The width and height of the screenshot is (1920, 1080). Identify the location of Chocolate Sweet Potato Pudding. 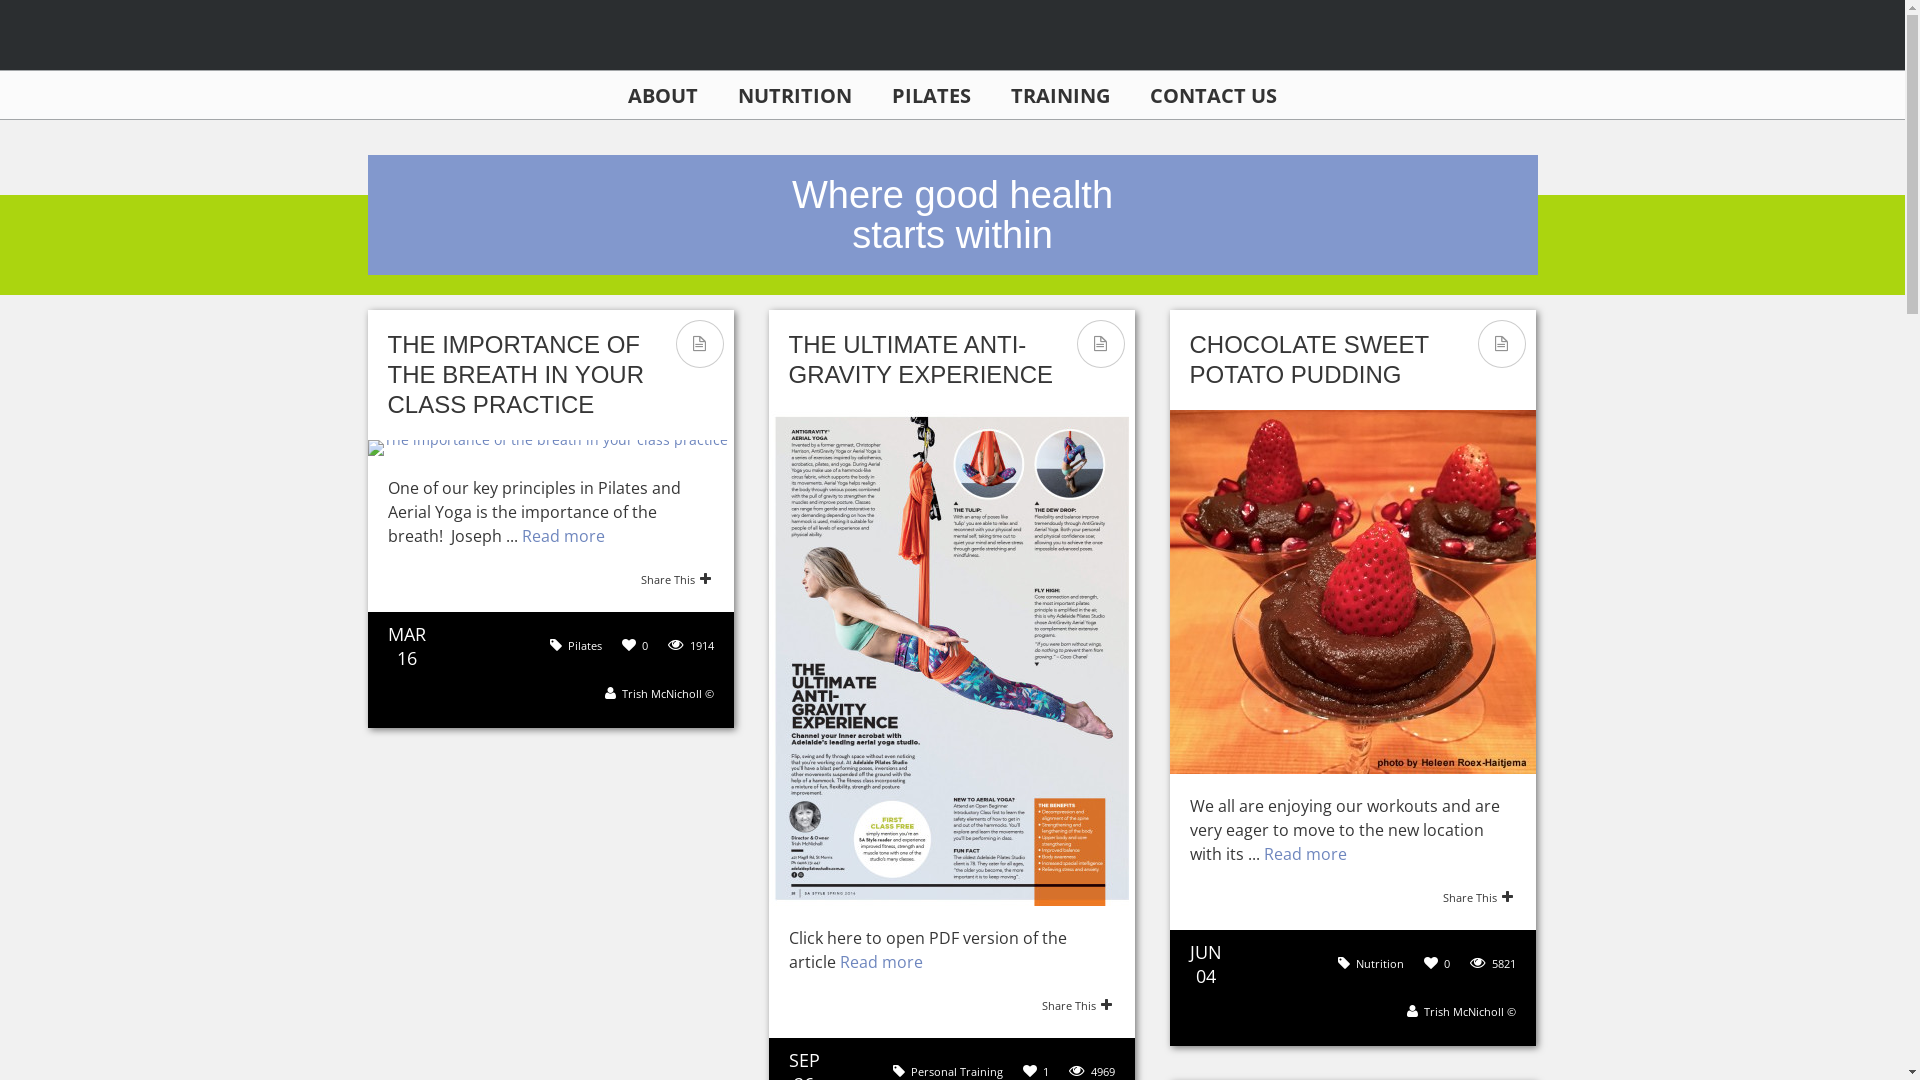
(1353, 592).